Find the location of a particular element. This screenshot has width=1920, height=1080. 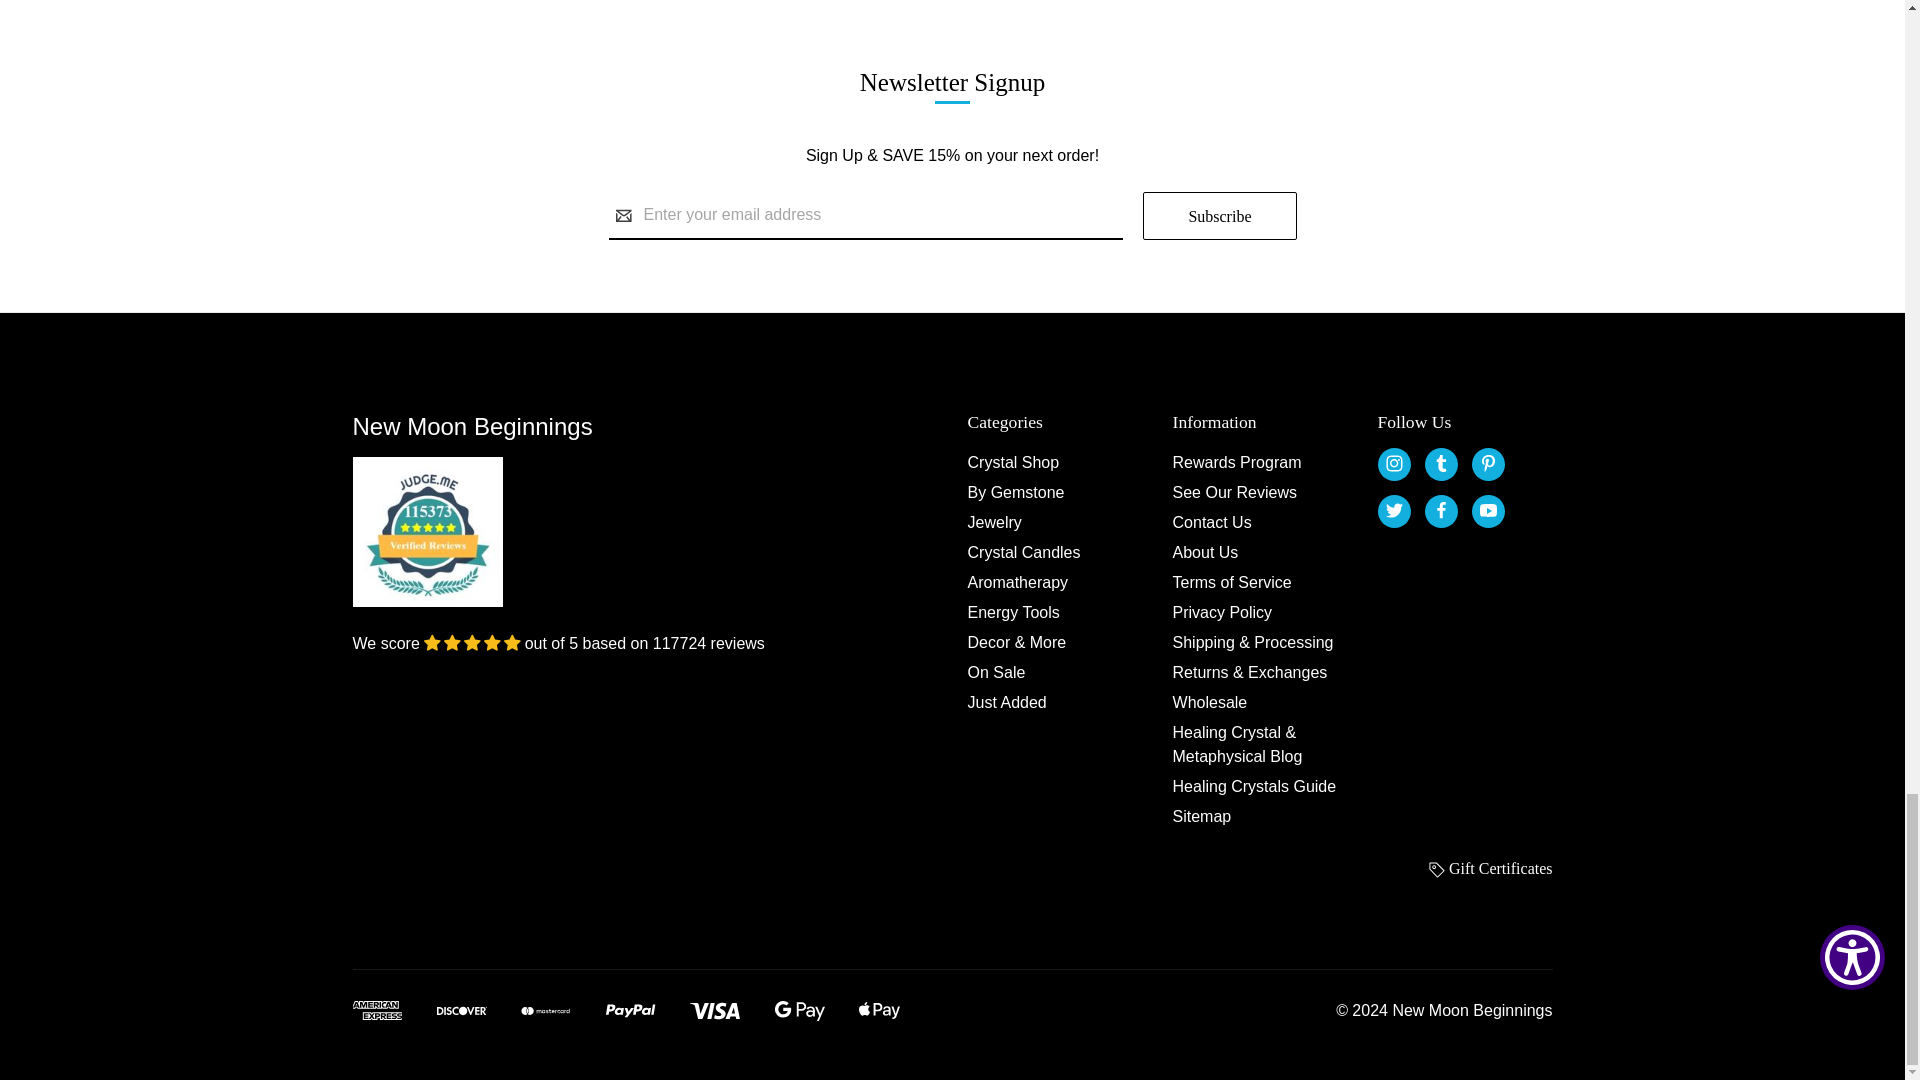

Subscribe is located at coordinates (1219, 216).